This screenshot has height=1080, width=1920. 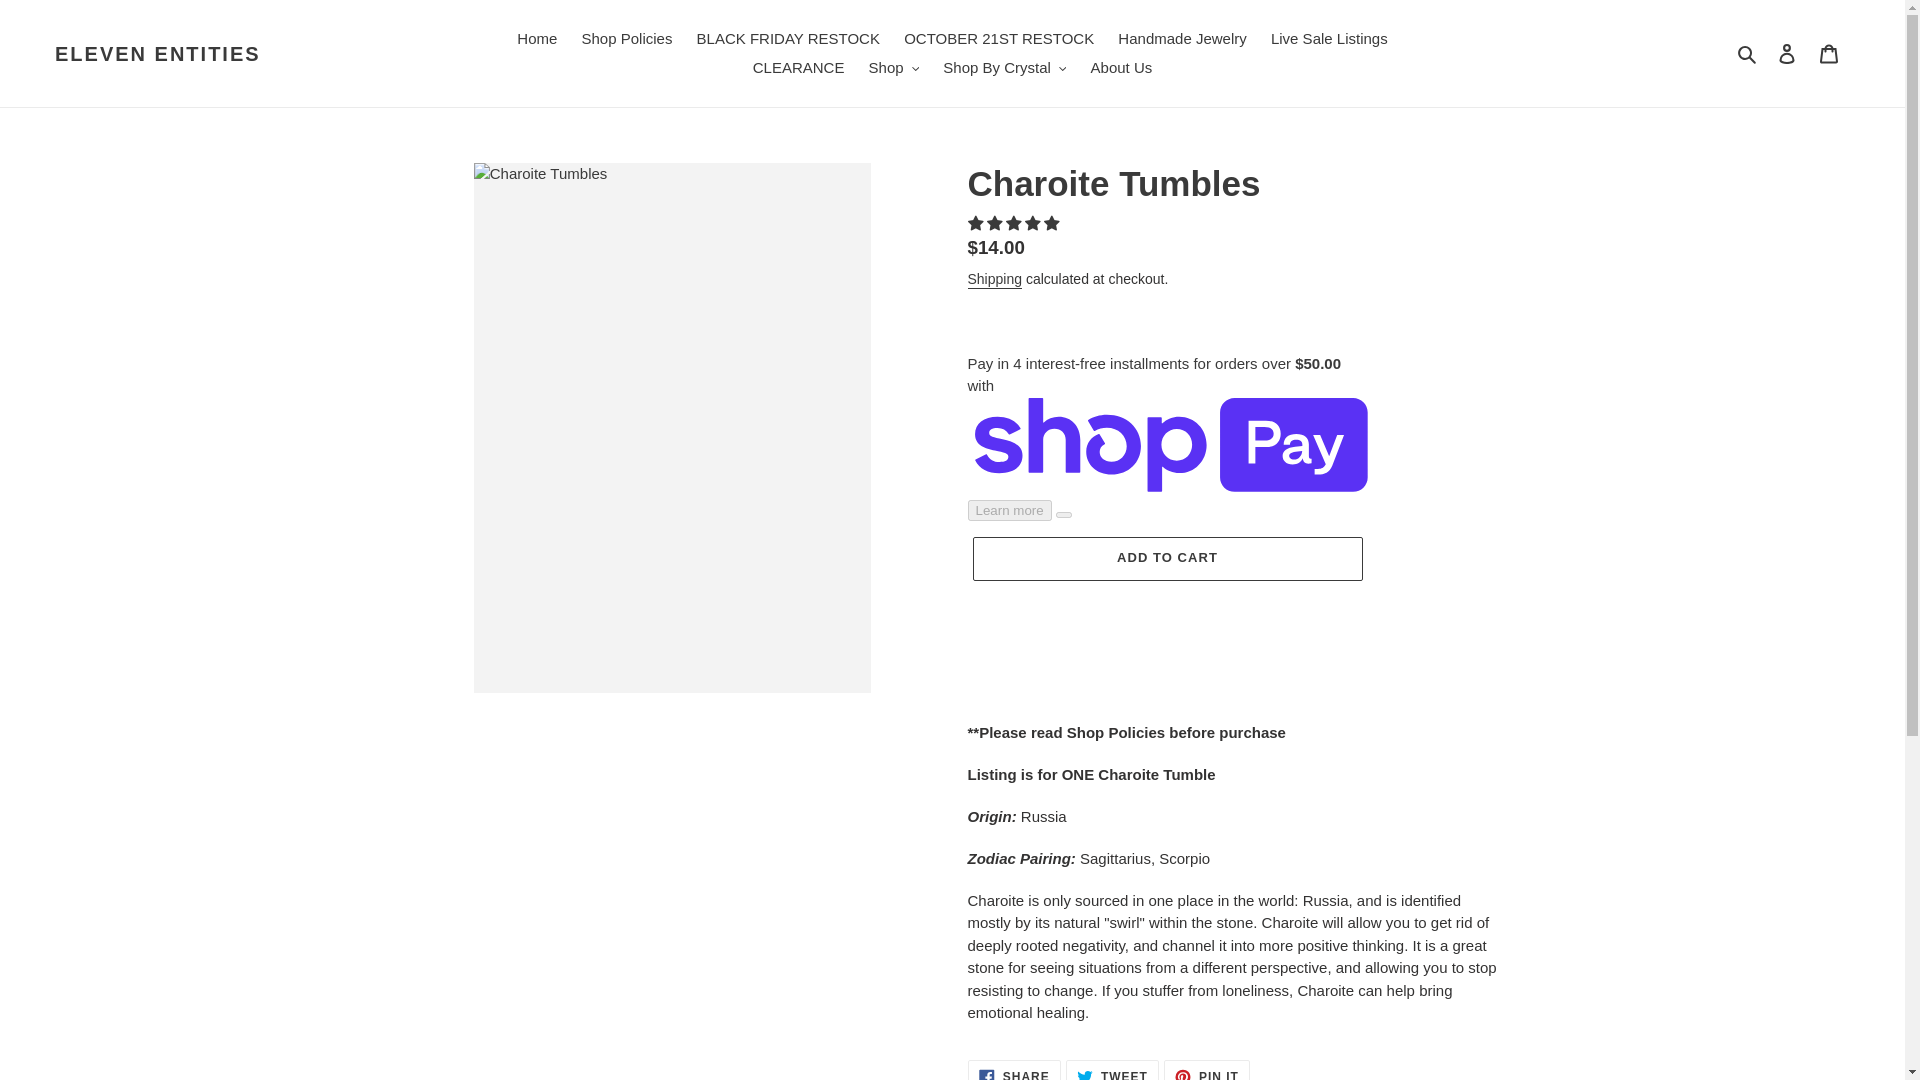 I want to click on Shop, so click(x=894, y=68).